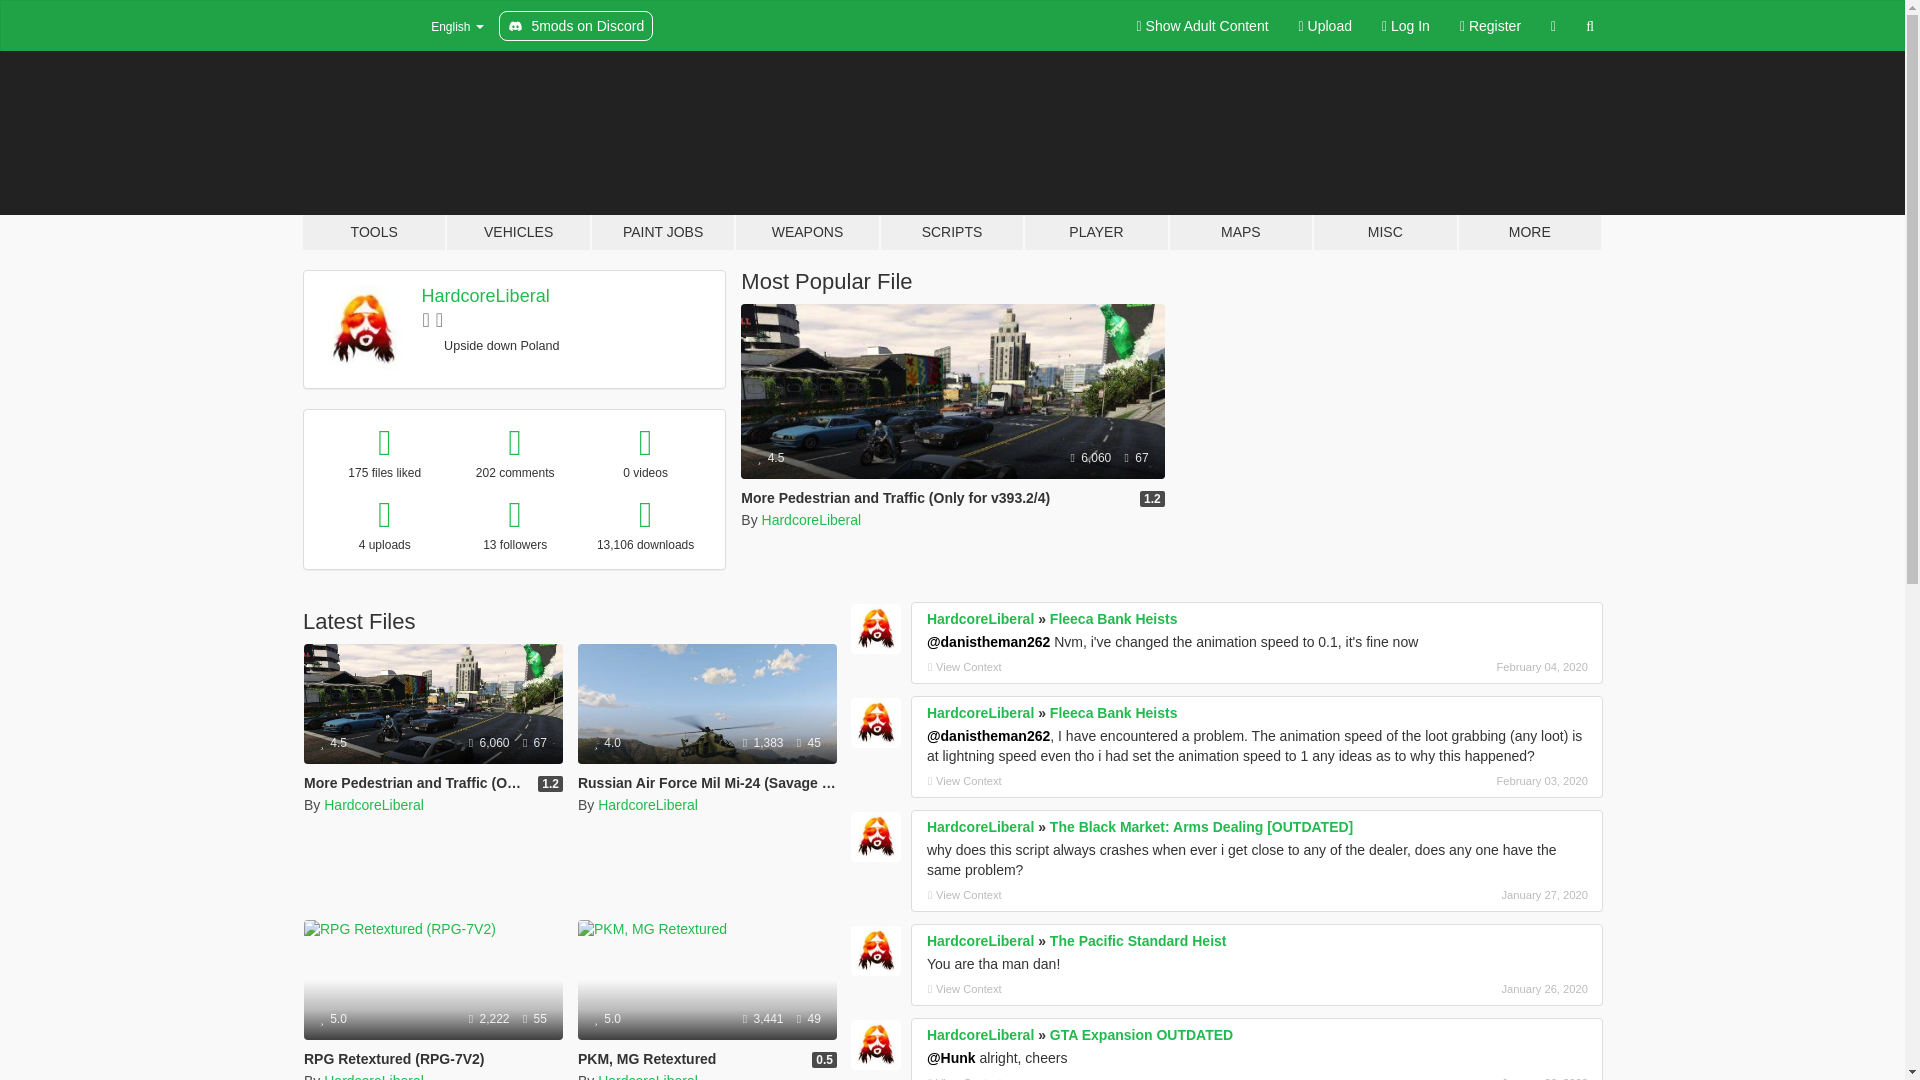  Describe the element at coordinates (1202, 26) in the screenshot. I see `Light mode` at that location.